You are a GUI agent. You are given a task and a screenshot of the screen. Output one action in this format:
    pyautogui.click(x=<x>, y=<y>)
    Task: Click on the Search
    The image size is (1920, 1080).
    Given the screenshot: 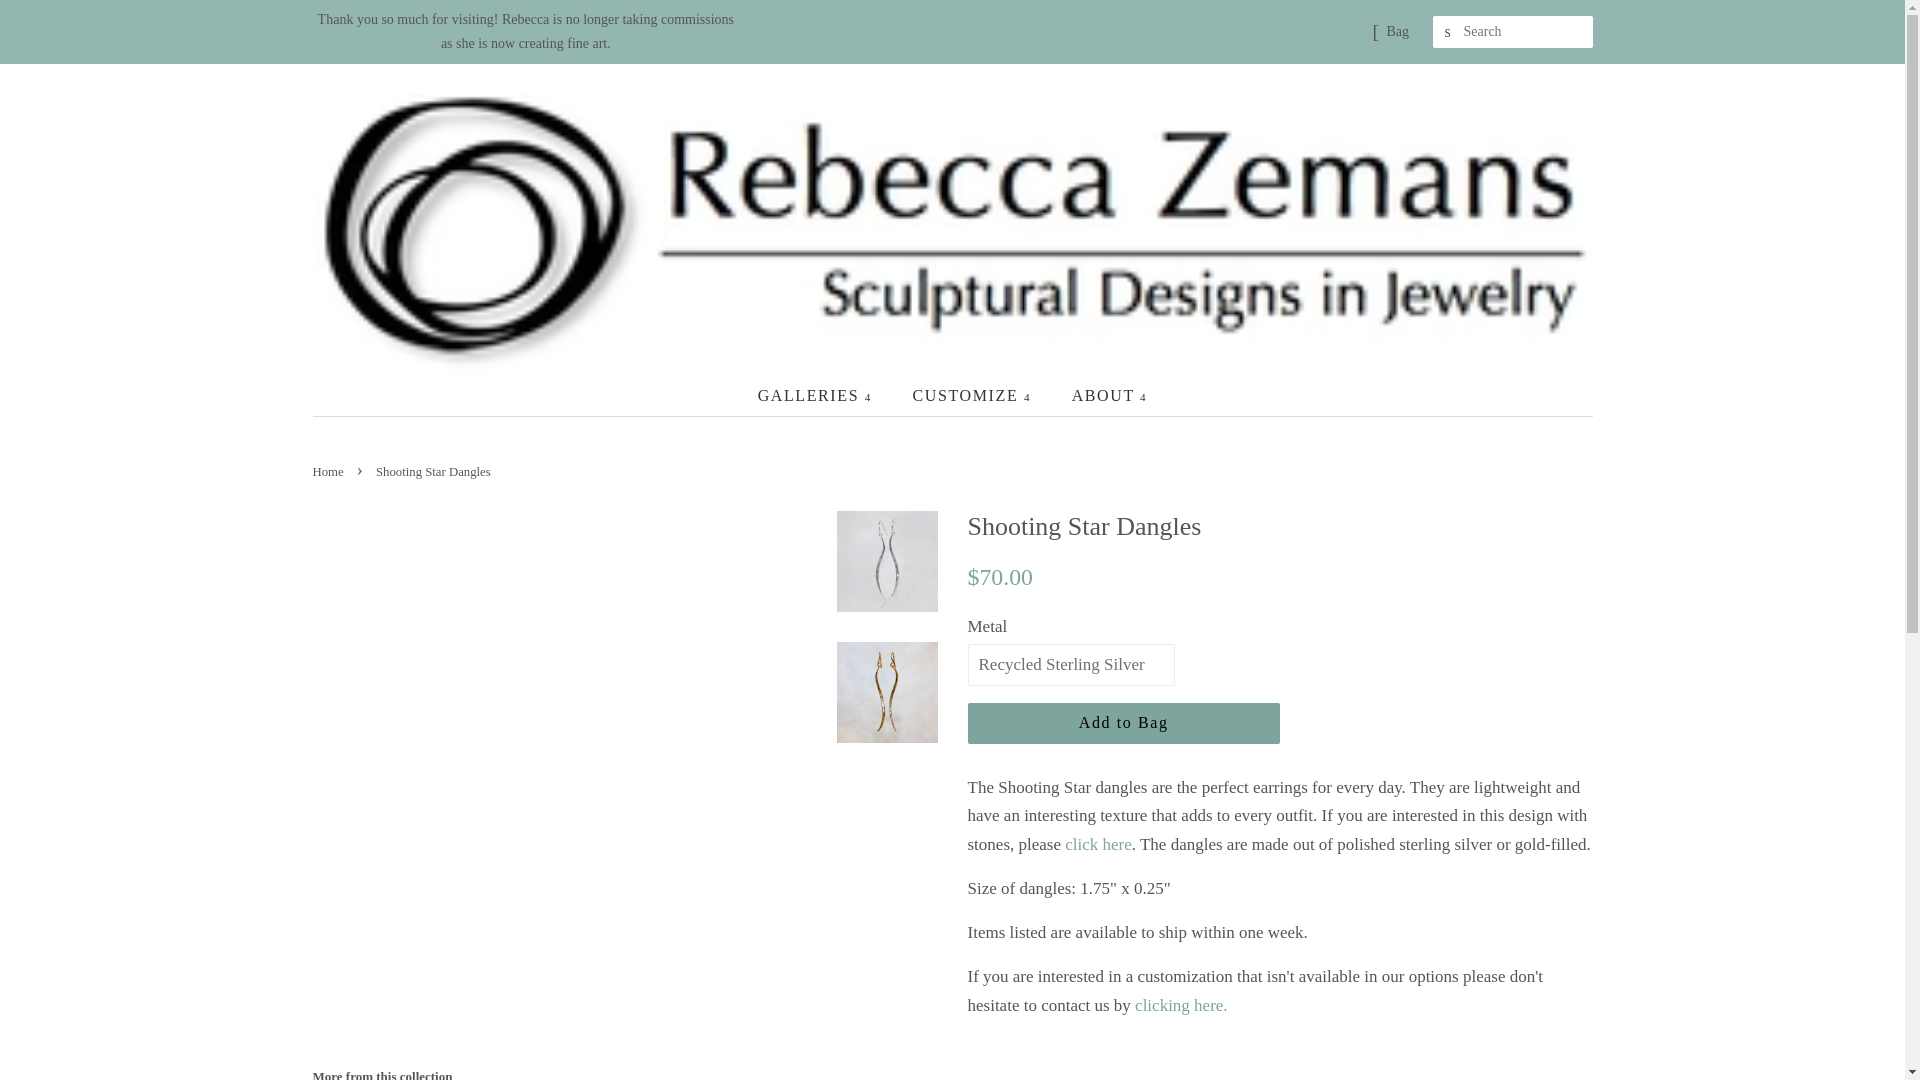 What is the action you would take?
    pyautogui.click(x=1448, y=32)
    